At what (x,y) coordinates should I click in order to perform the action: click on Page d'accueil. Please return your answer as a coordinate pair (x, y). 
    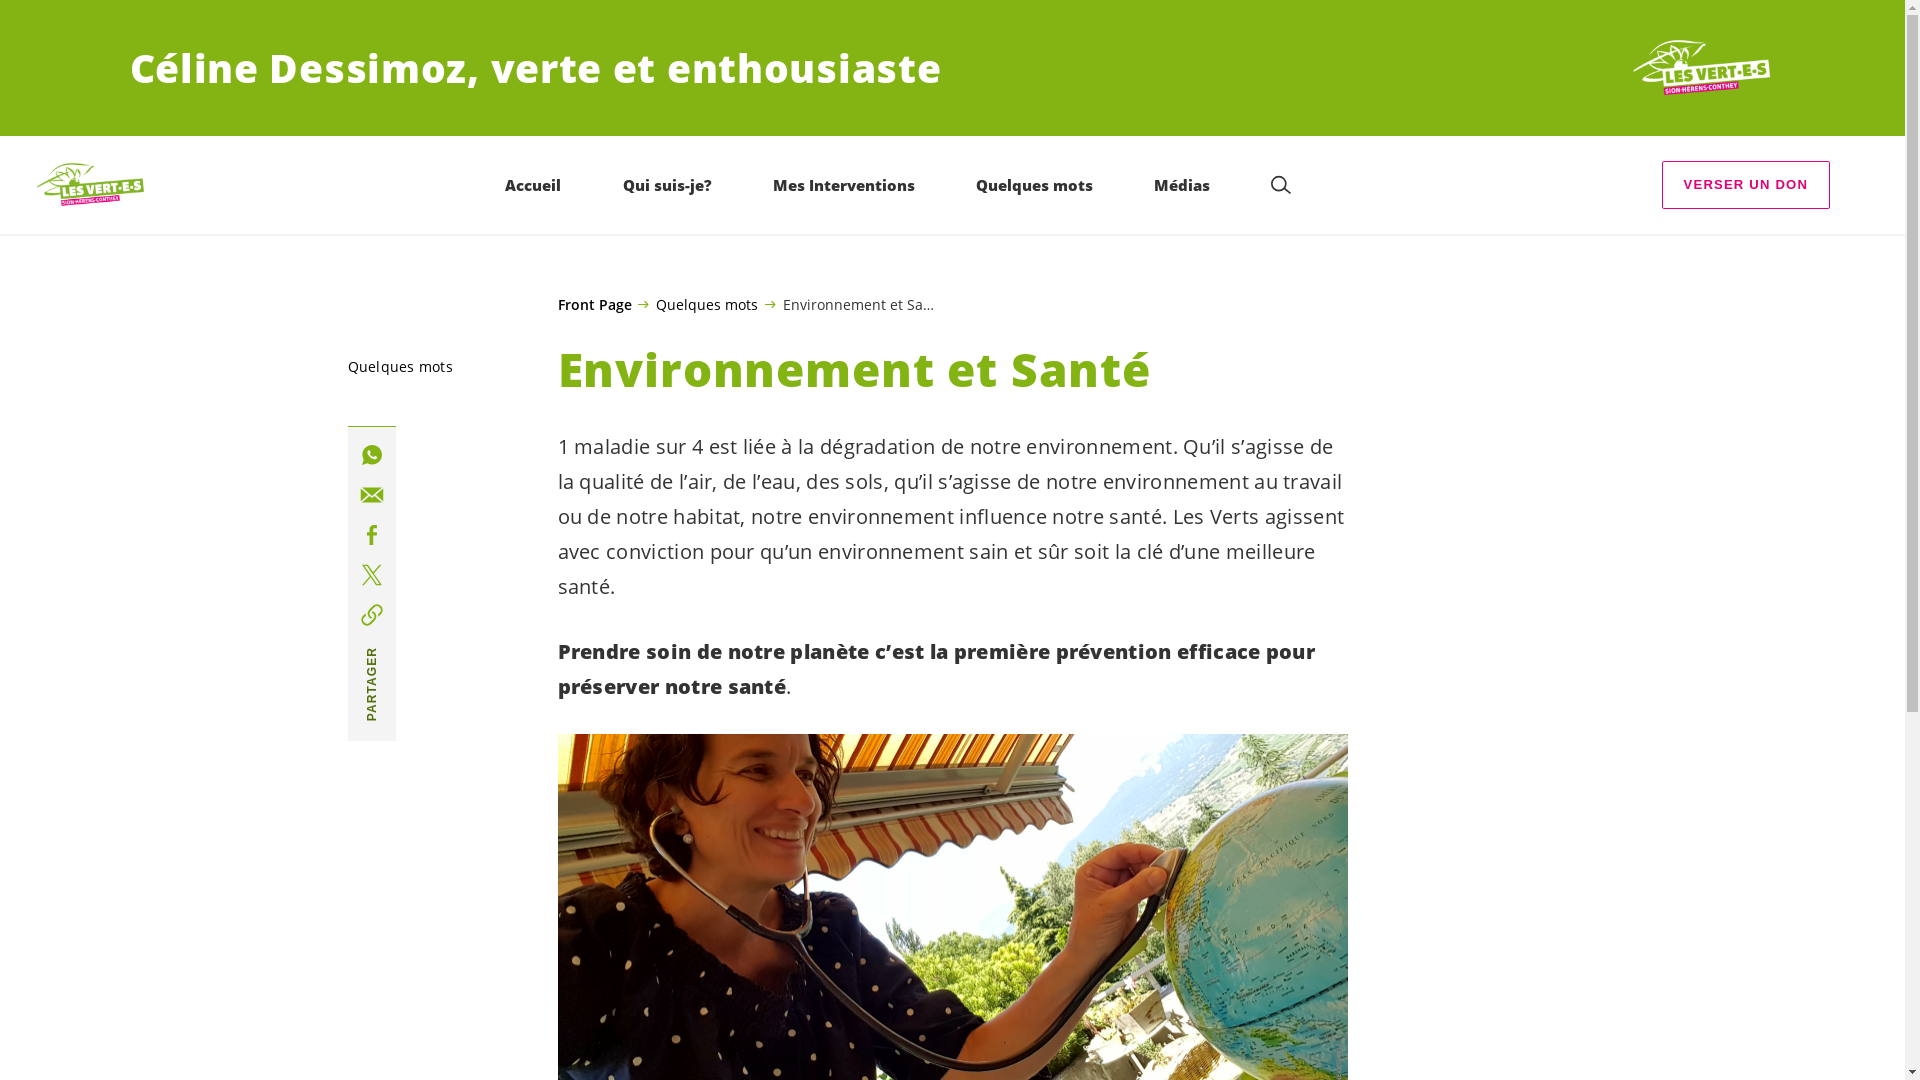
    Looking at the image, I should click on (1701, 68).